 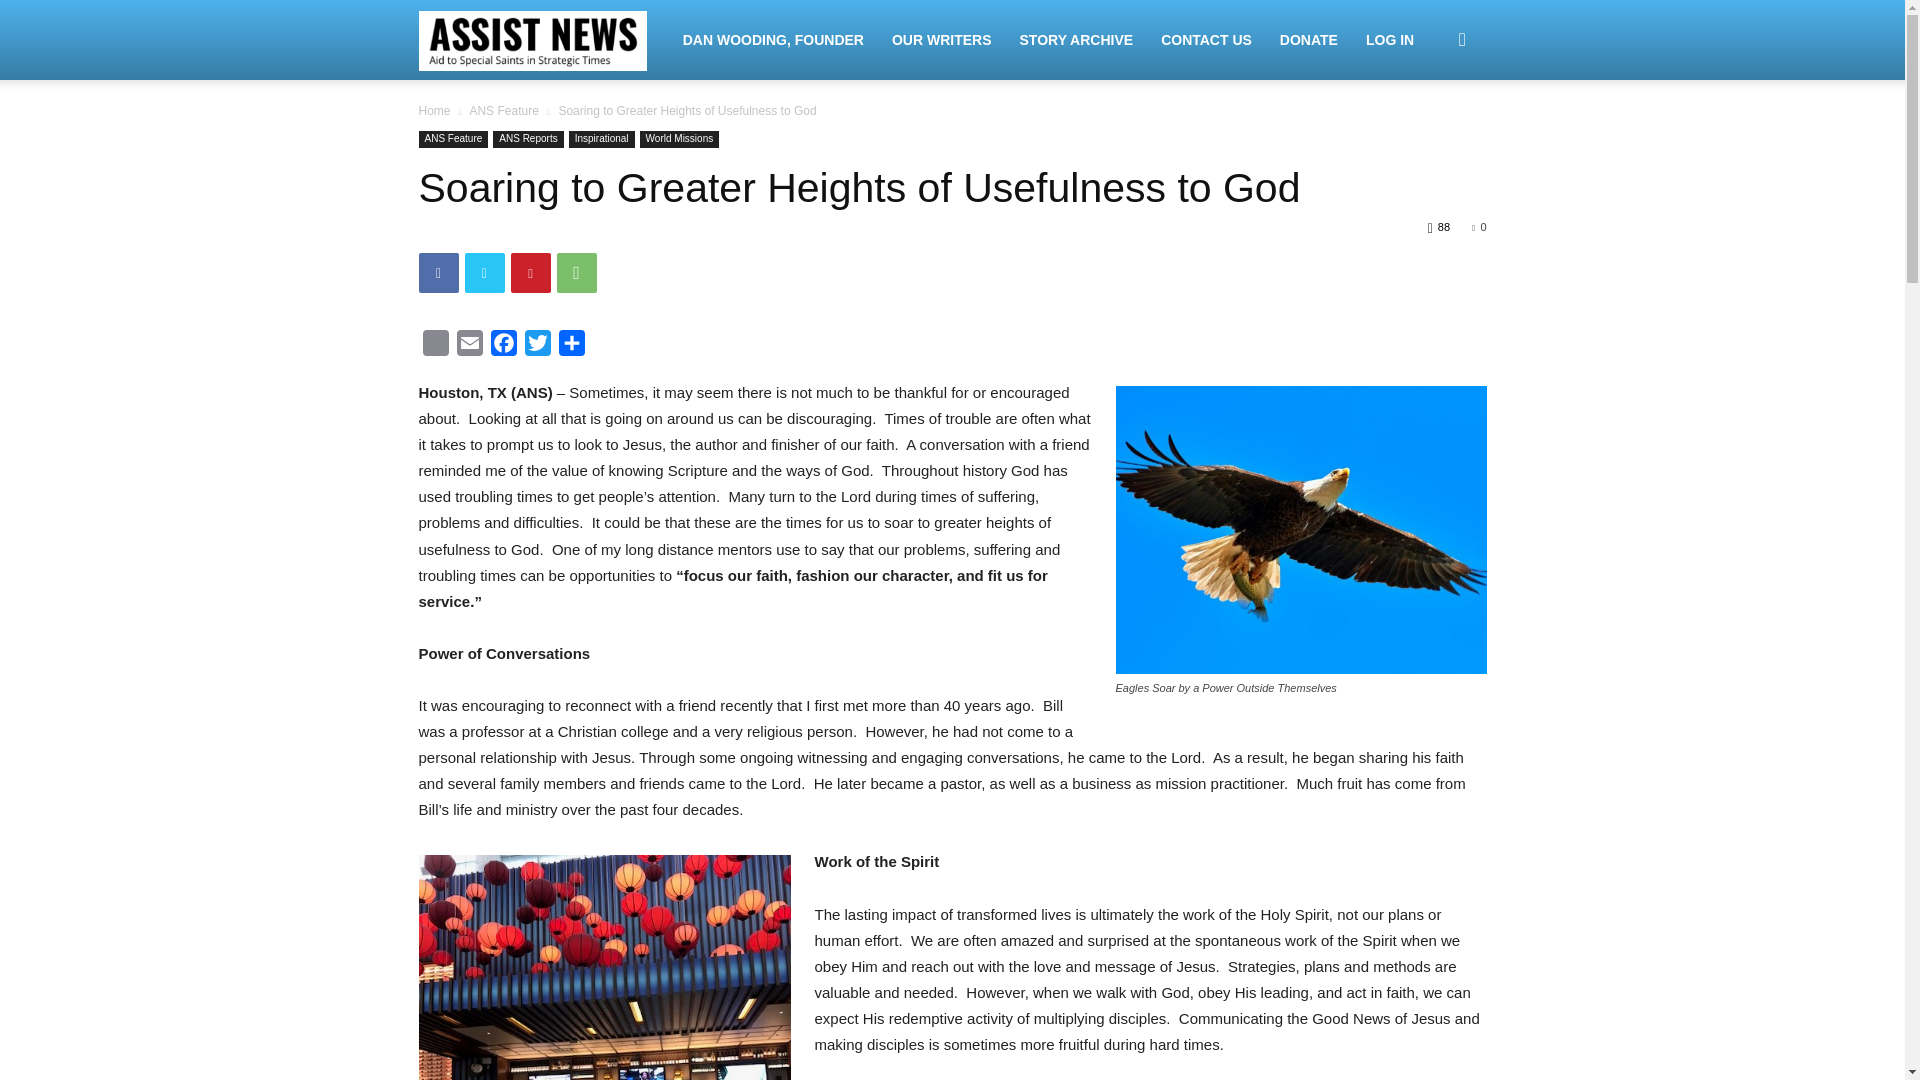 I want to click on ASSIST NEWS, so click(x=543, y=40).